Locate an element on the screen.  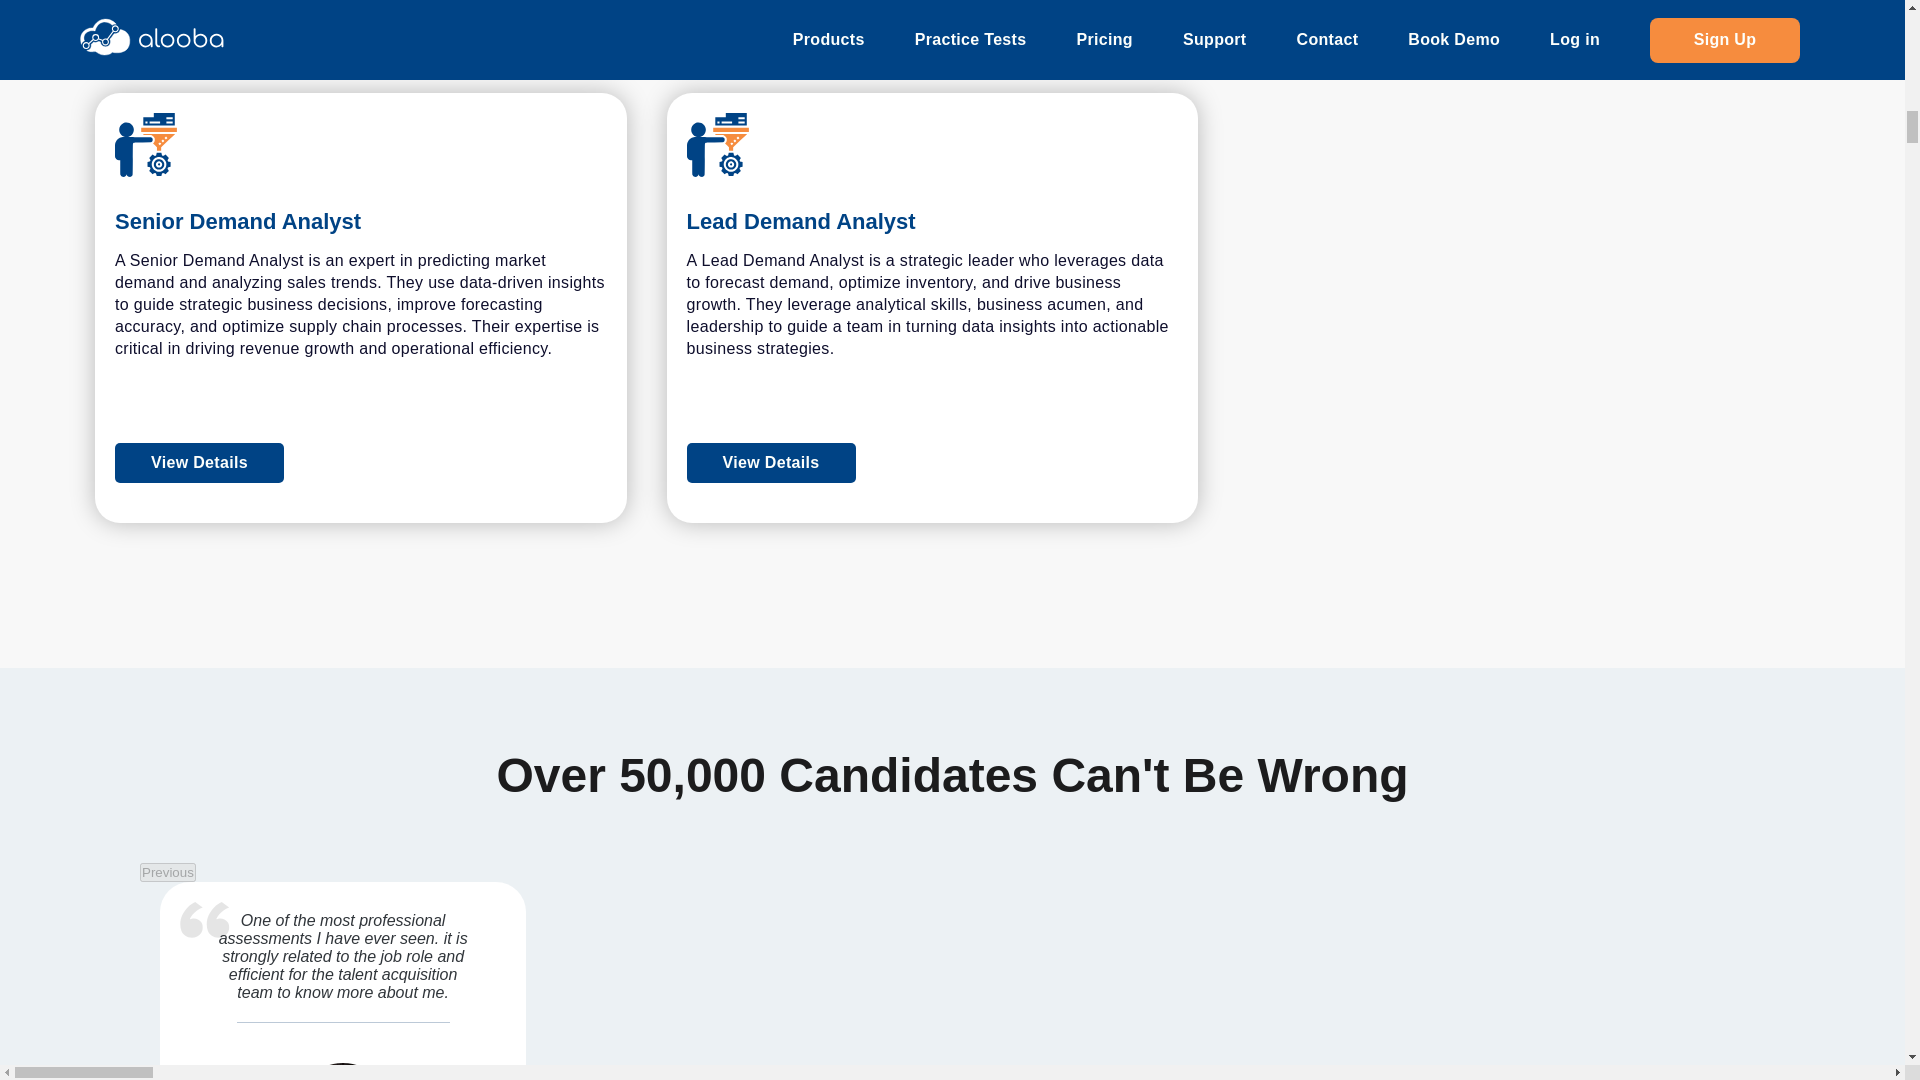
View Details is located at coordinates (932, 462).